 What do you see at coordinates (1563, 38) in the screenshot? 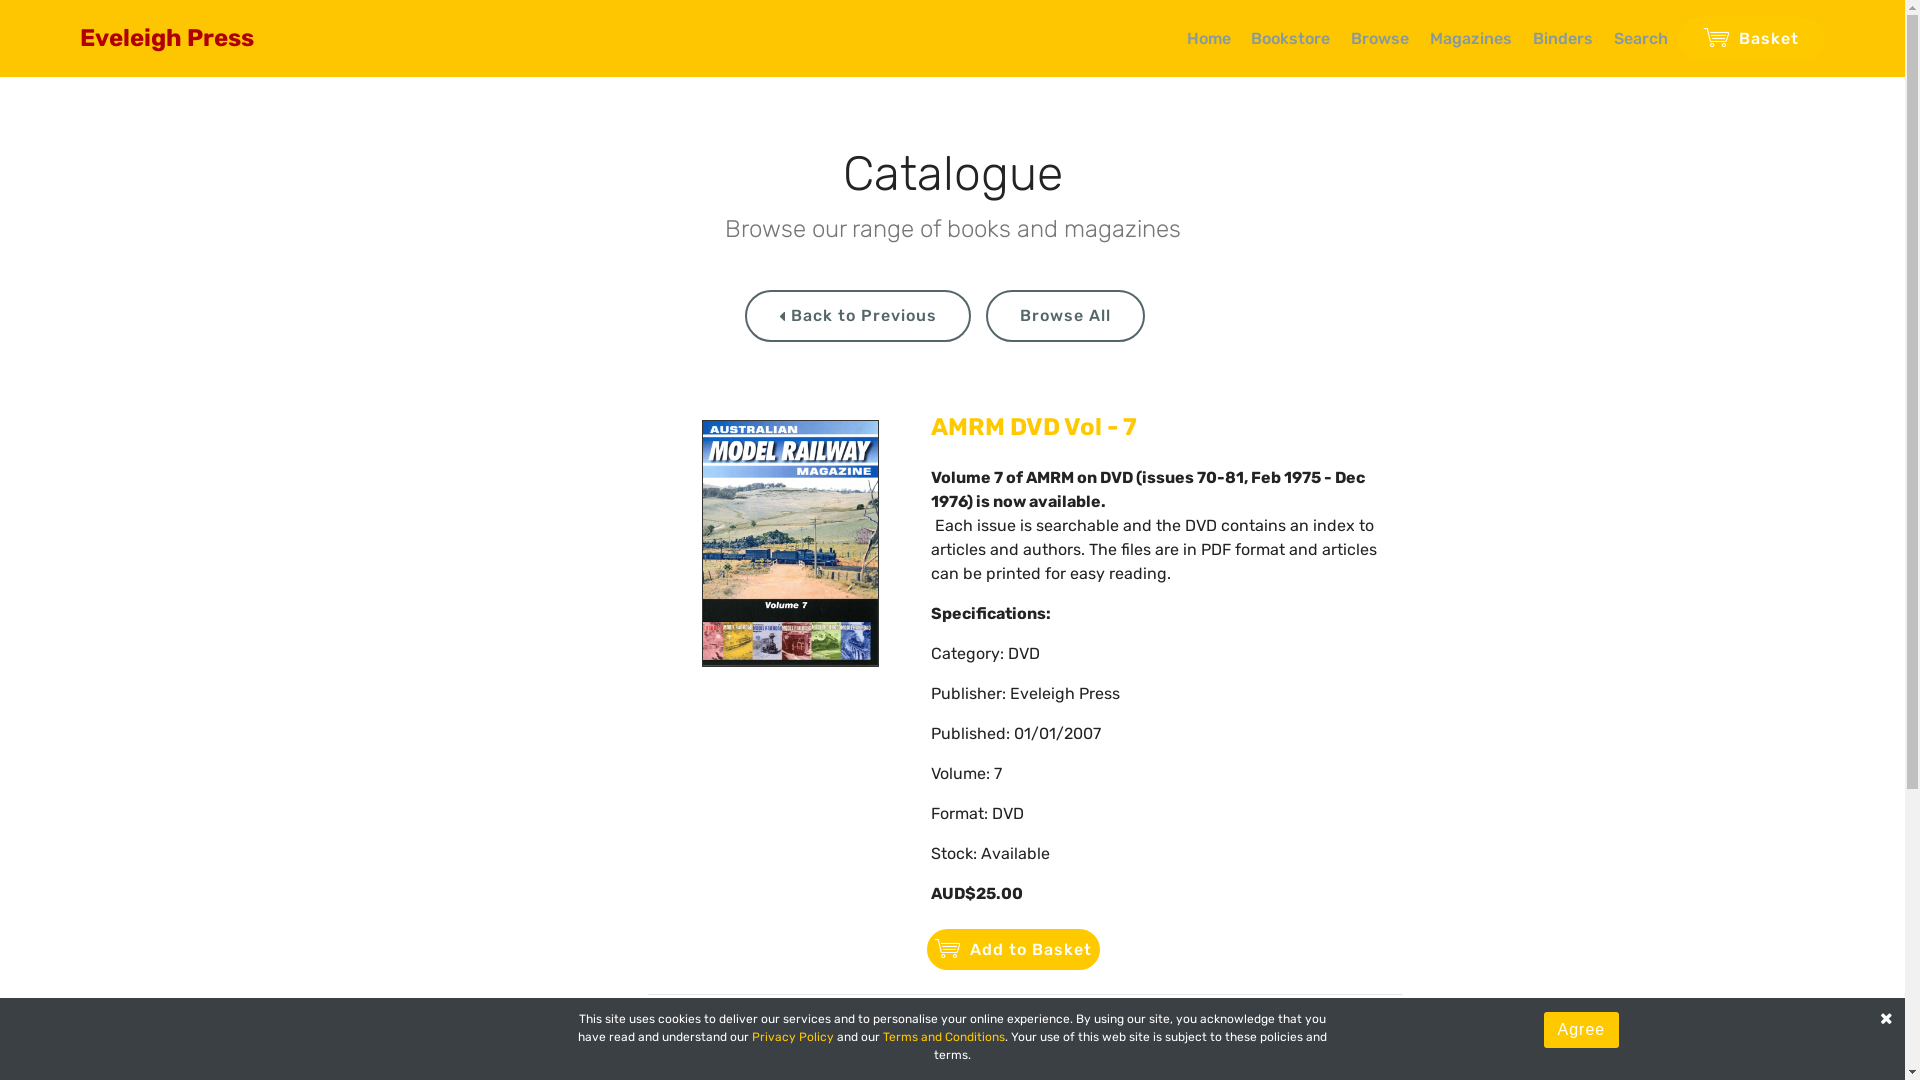
I see `Binders` at bounding box center [1563, 38].